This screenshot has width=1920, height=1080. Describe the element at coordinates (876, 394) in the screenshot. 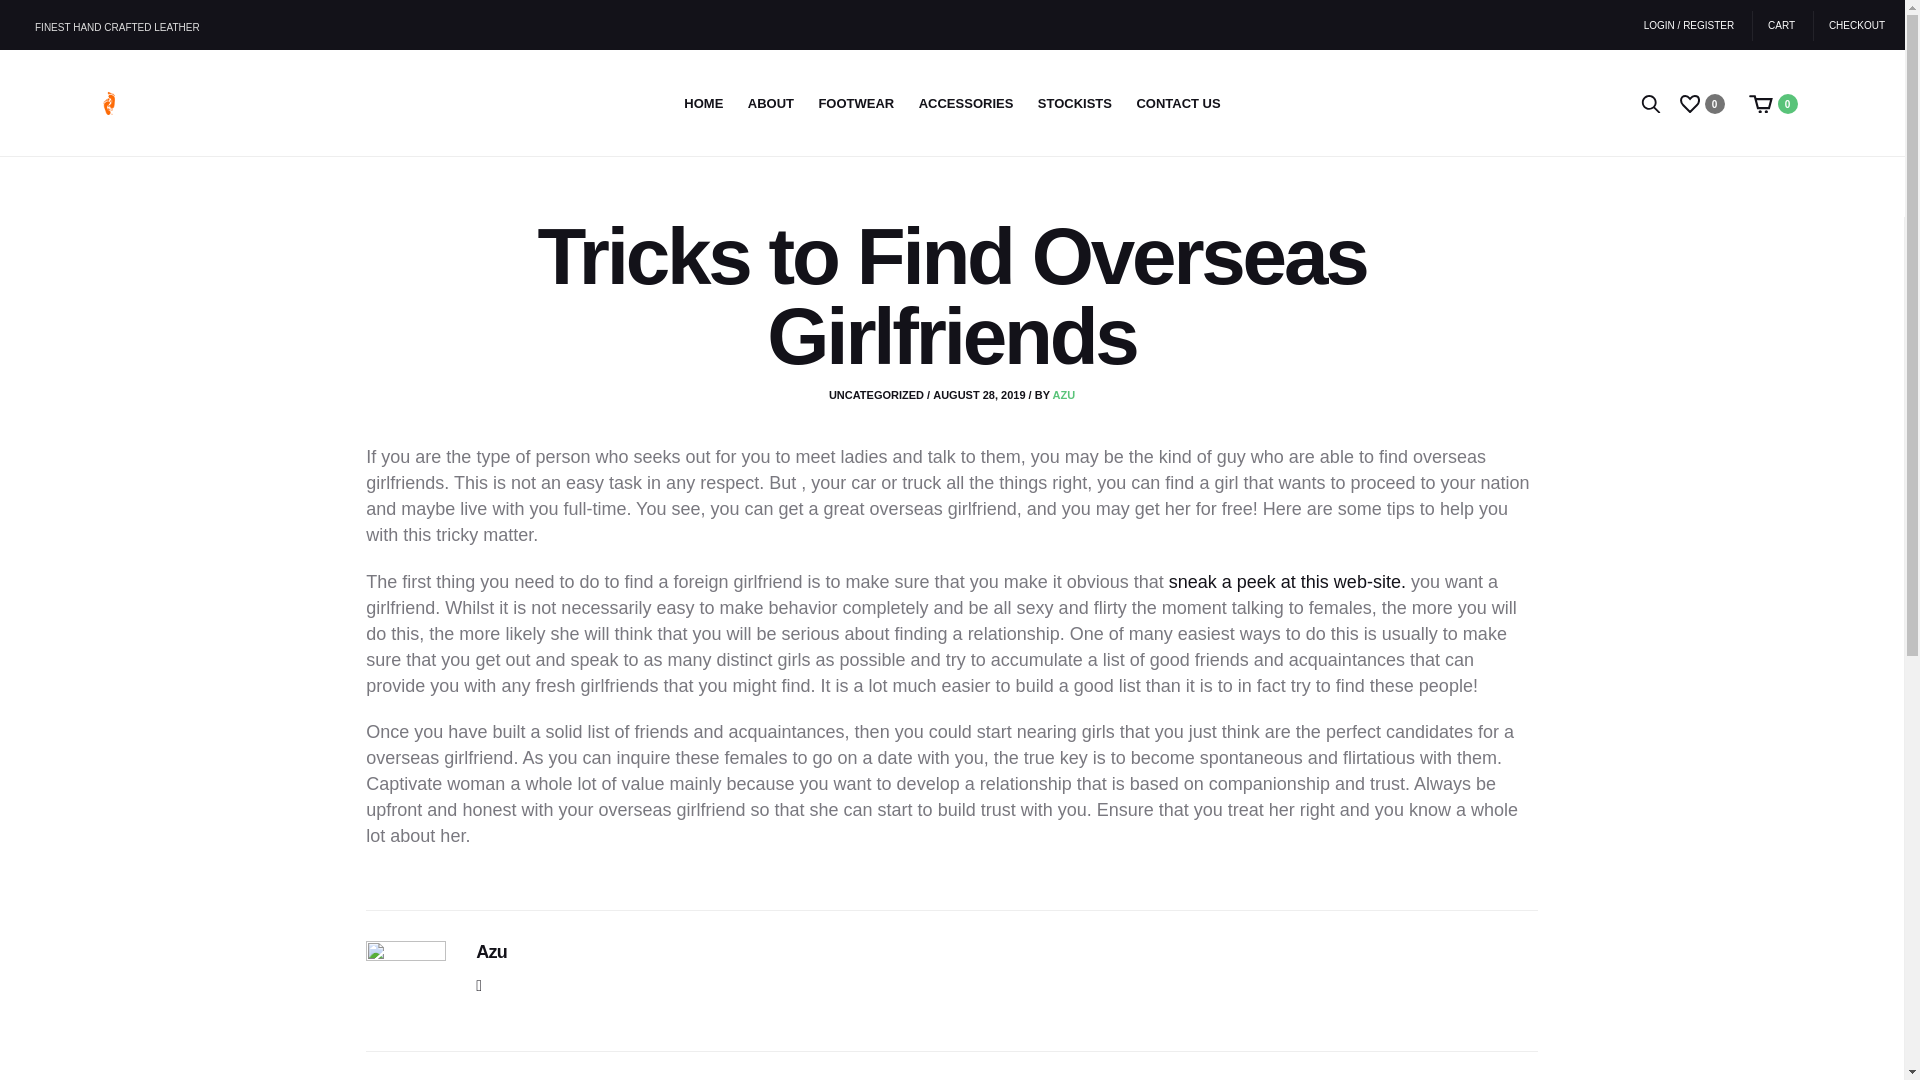

I see `UNCATEGORIZED` at that location.